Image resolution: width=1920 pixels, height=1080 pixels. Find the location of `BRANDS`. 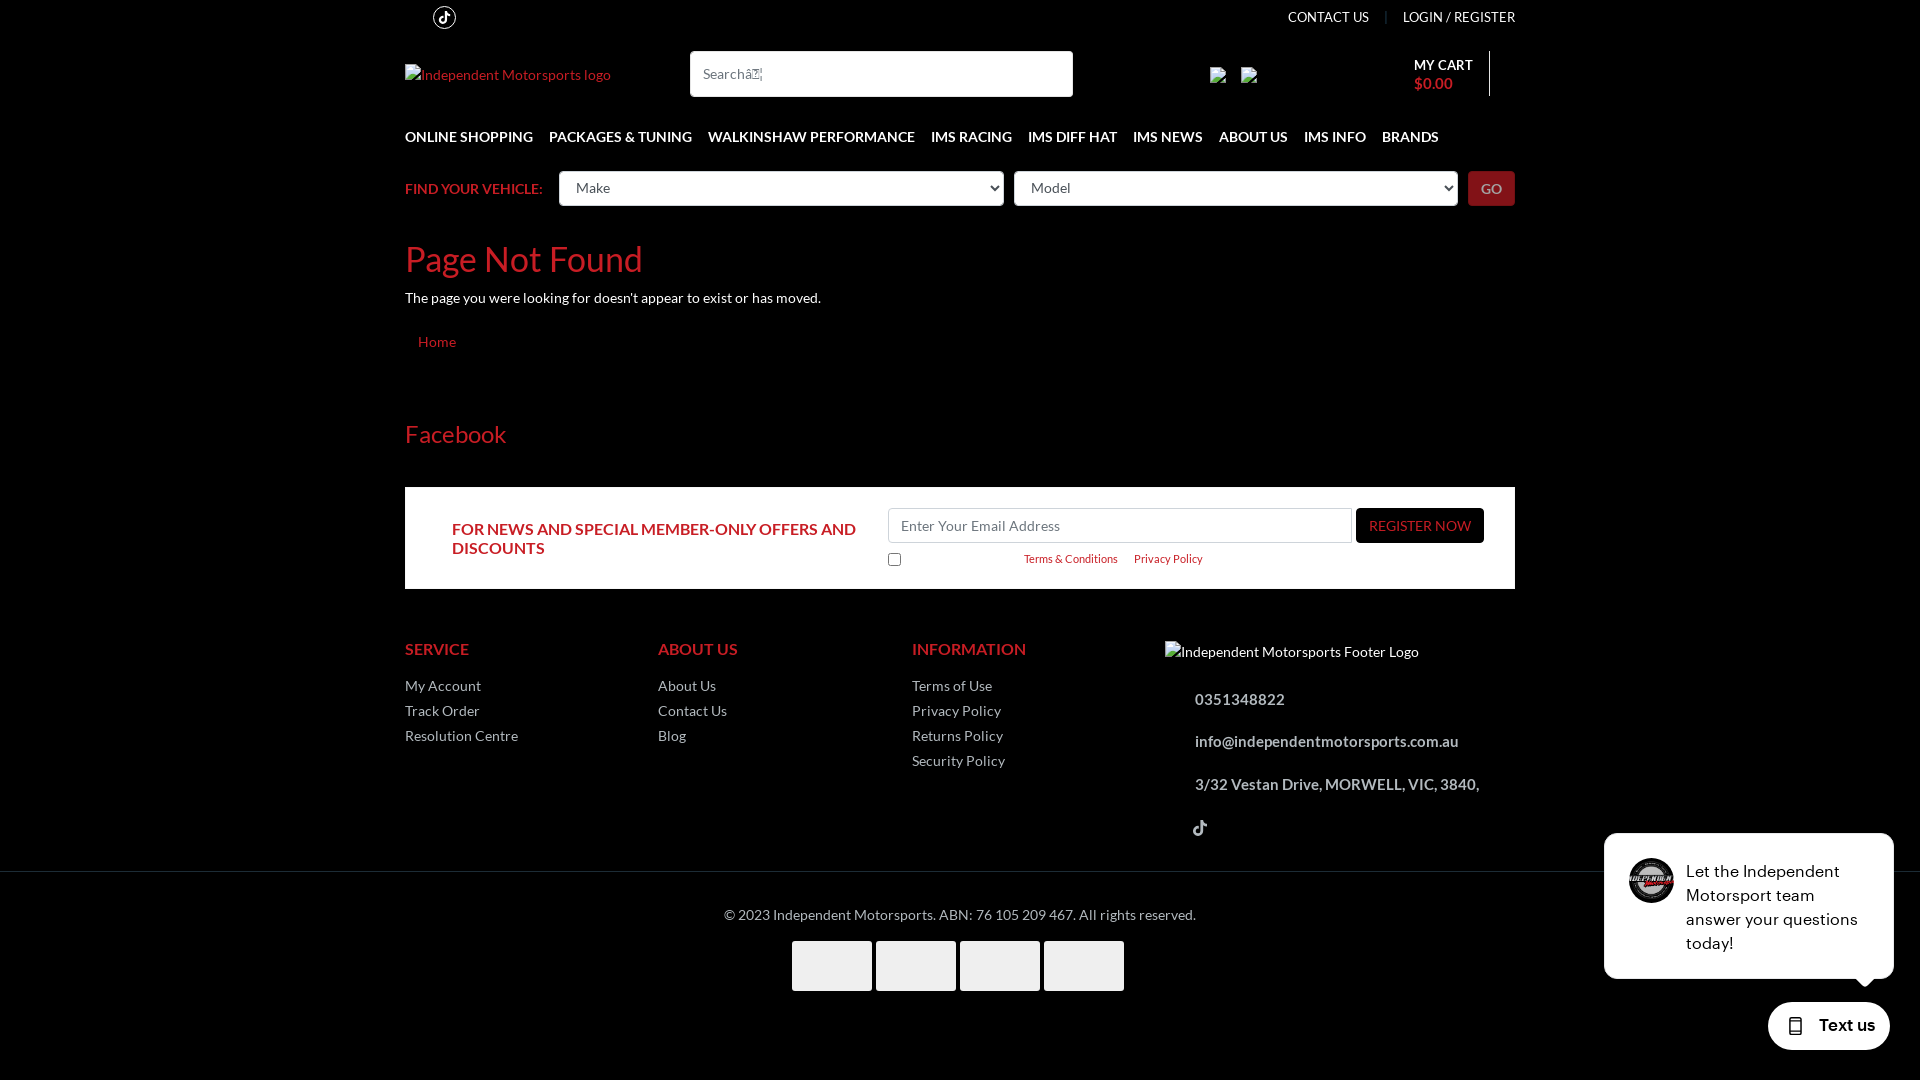

BRANDS is located at coordinates (1406, 137).